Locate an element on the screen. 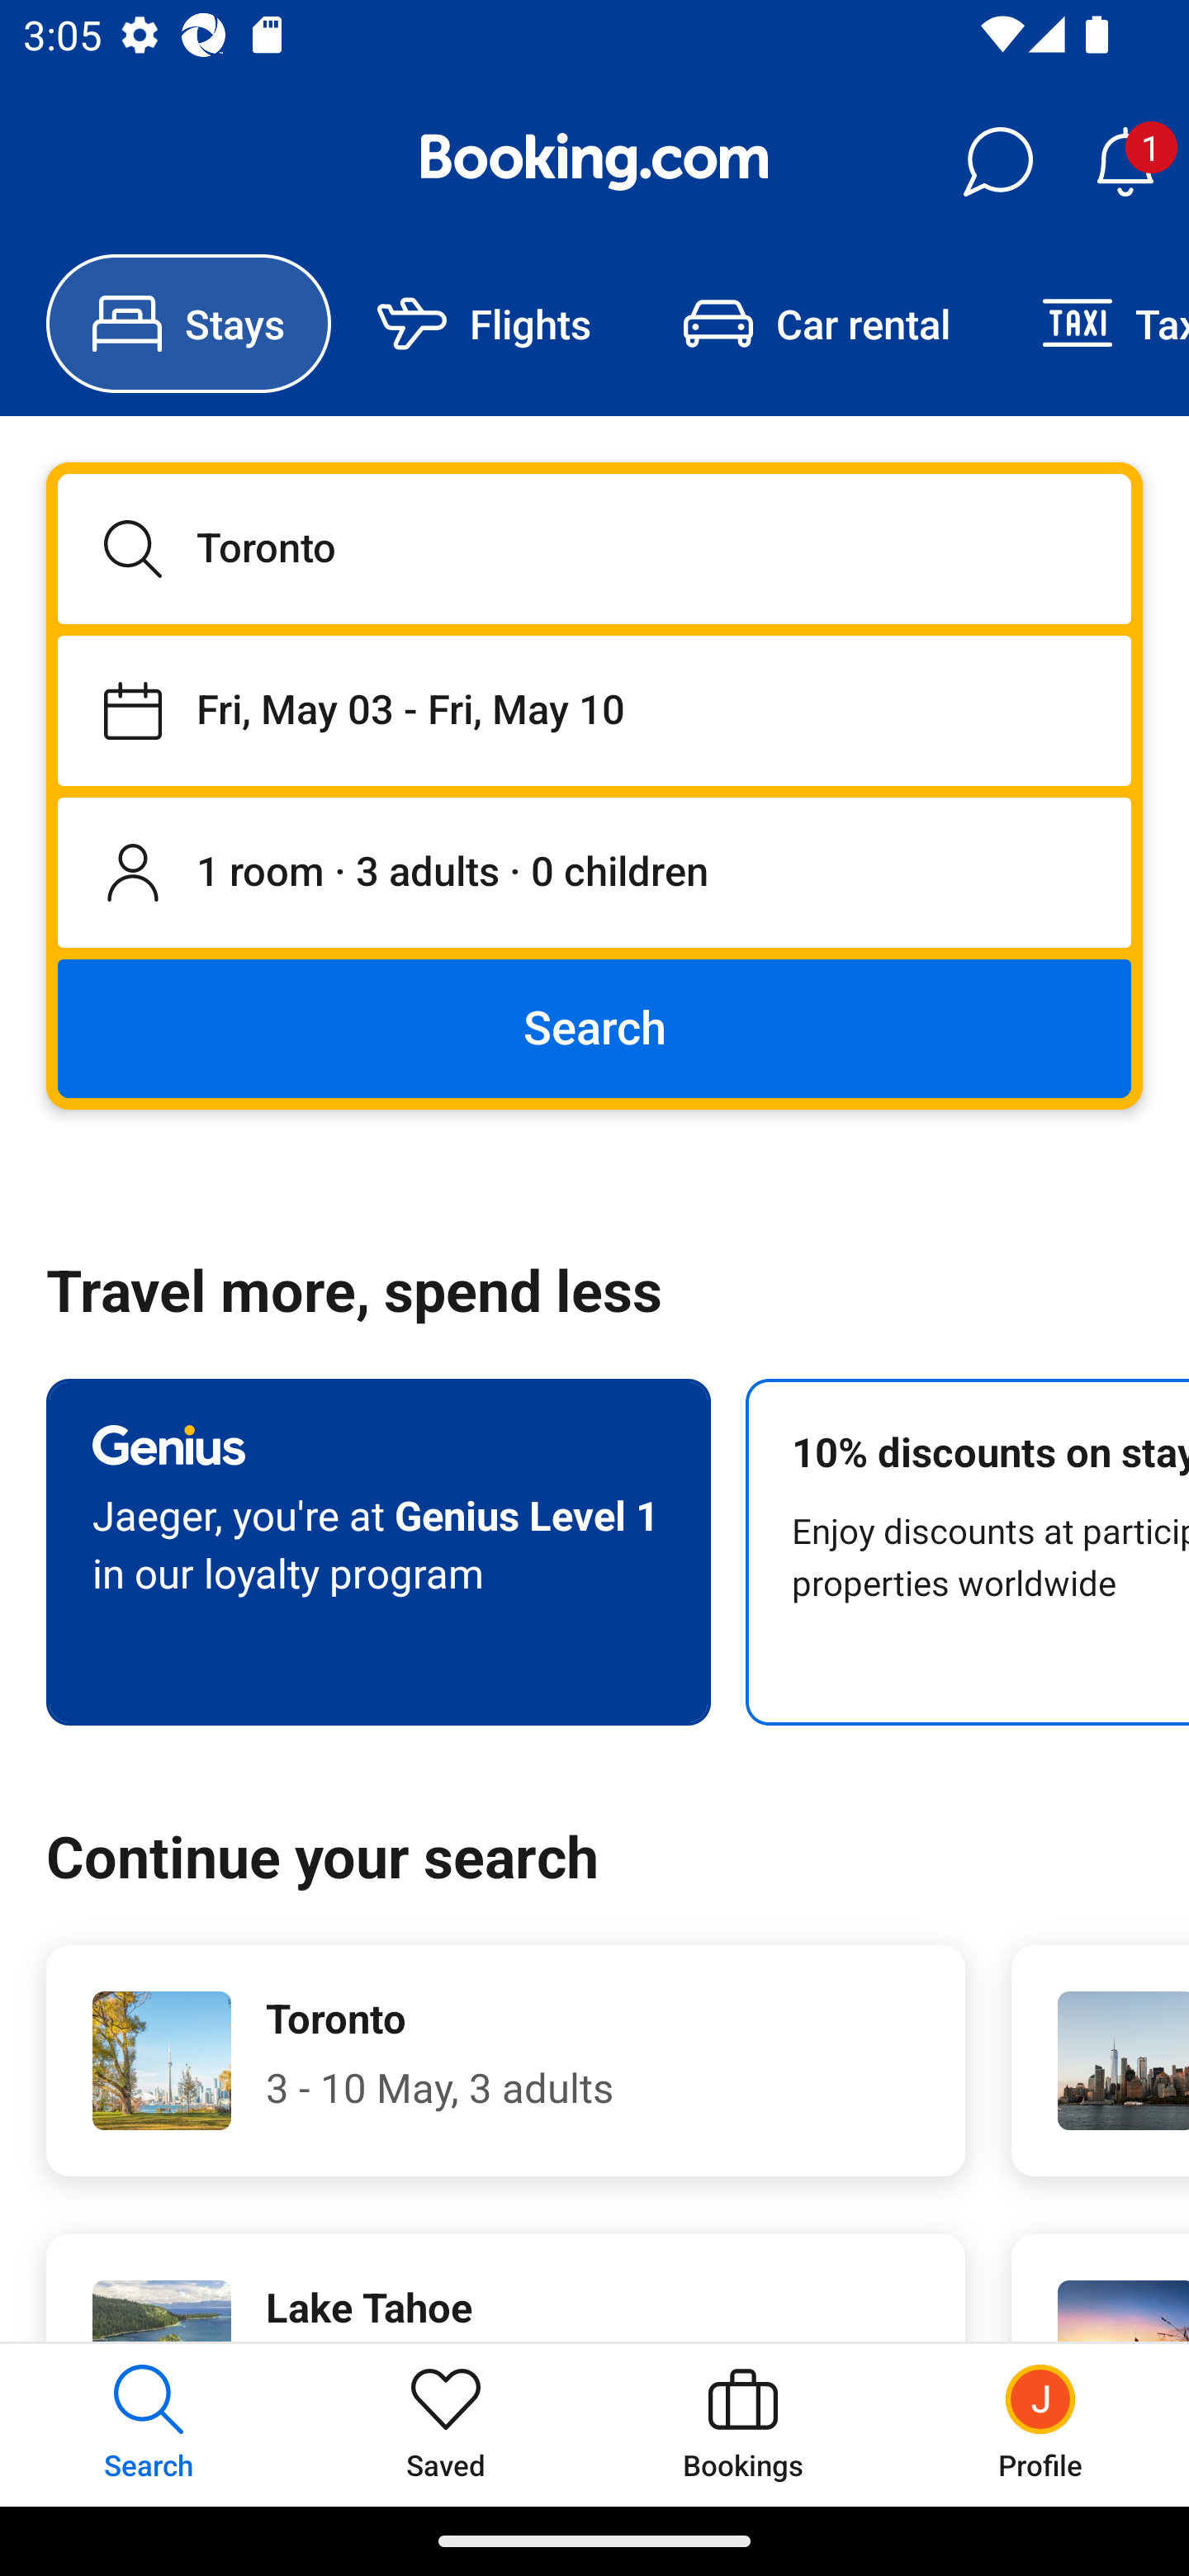 The image size is (1189, 2576). Notifications is located at coordinates (1125, 162).